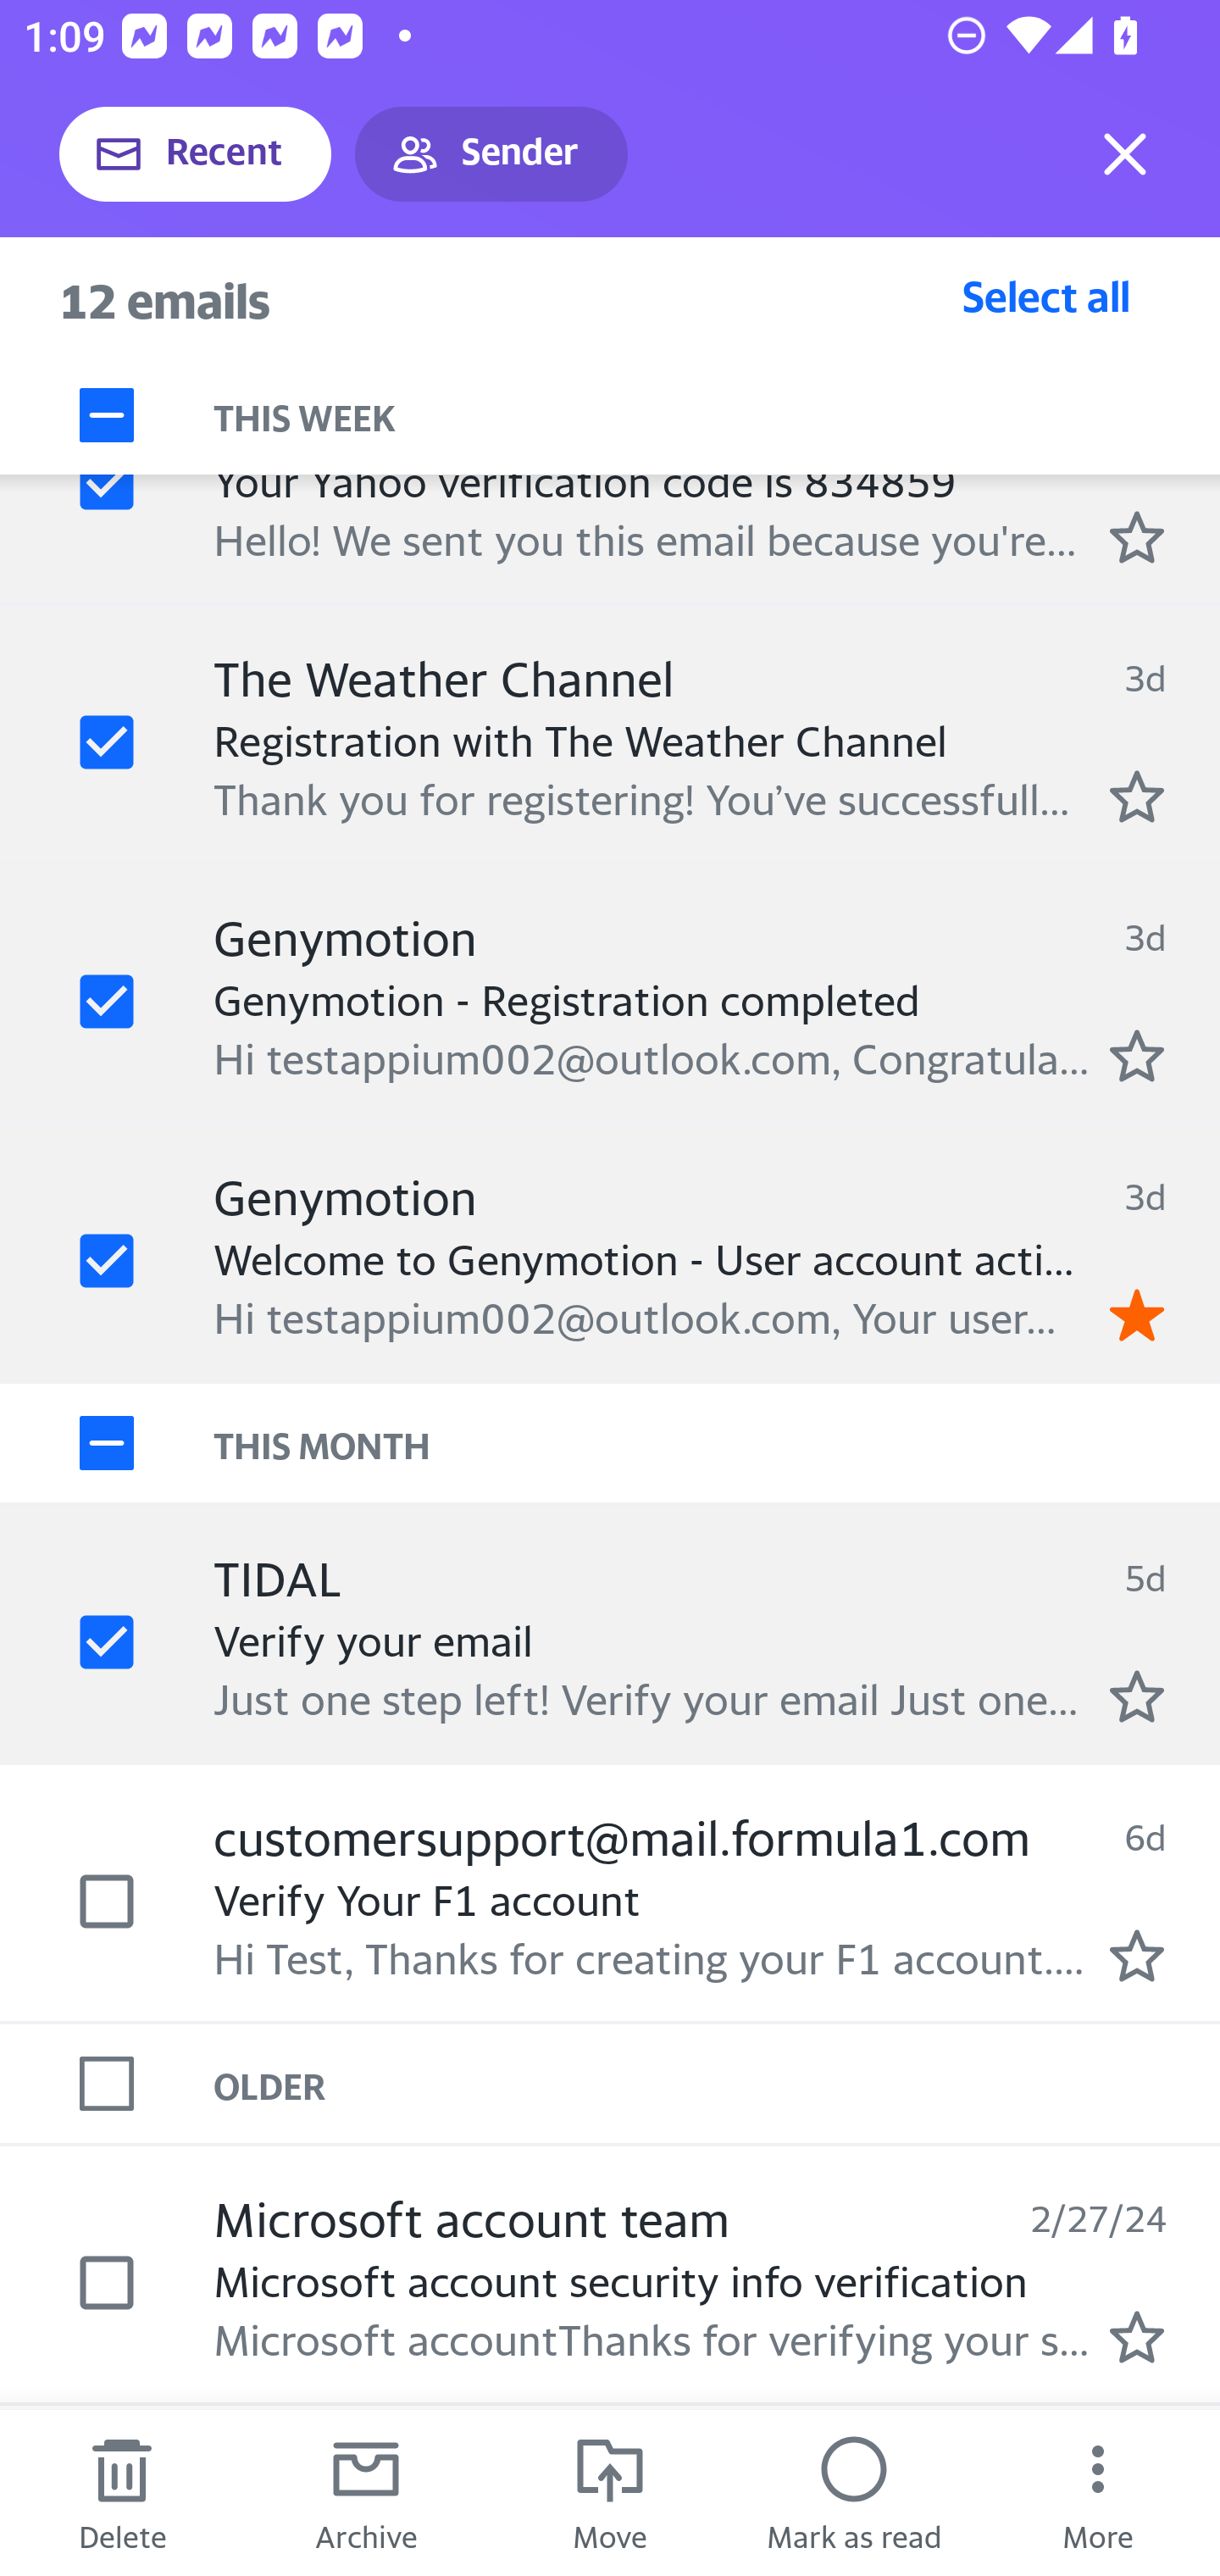 This screenshot has height=2576, width=1220. Describe the element at coordinates (1137, 536) in the screenshot. I see `Mark as starred.` at that location.